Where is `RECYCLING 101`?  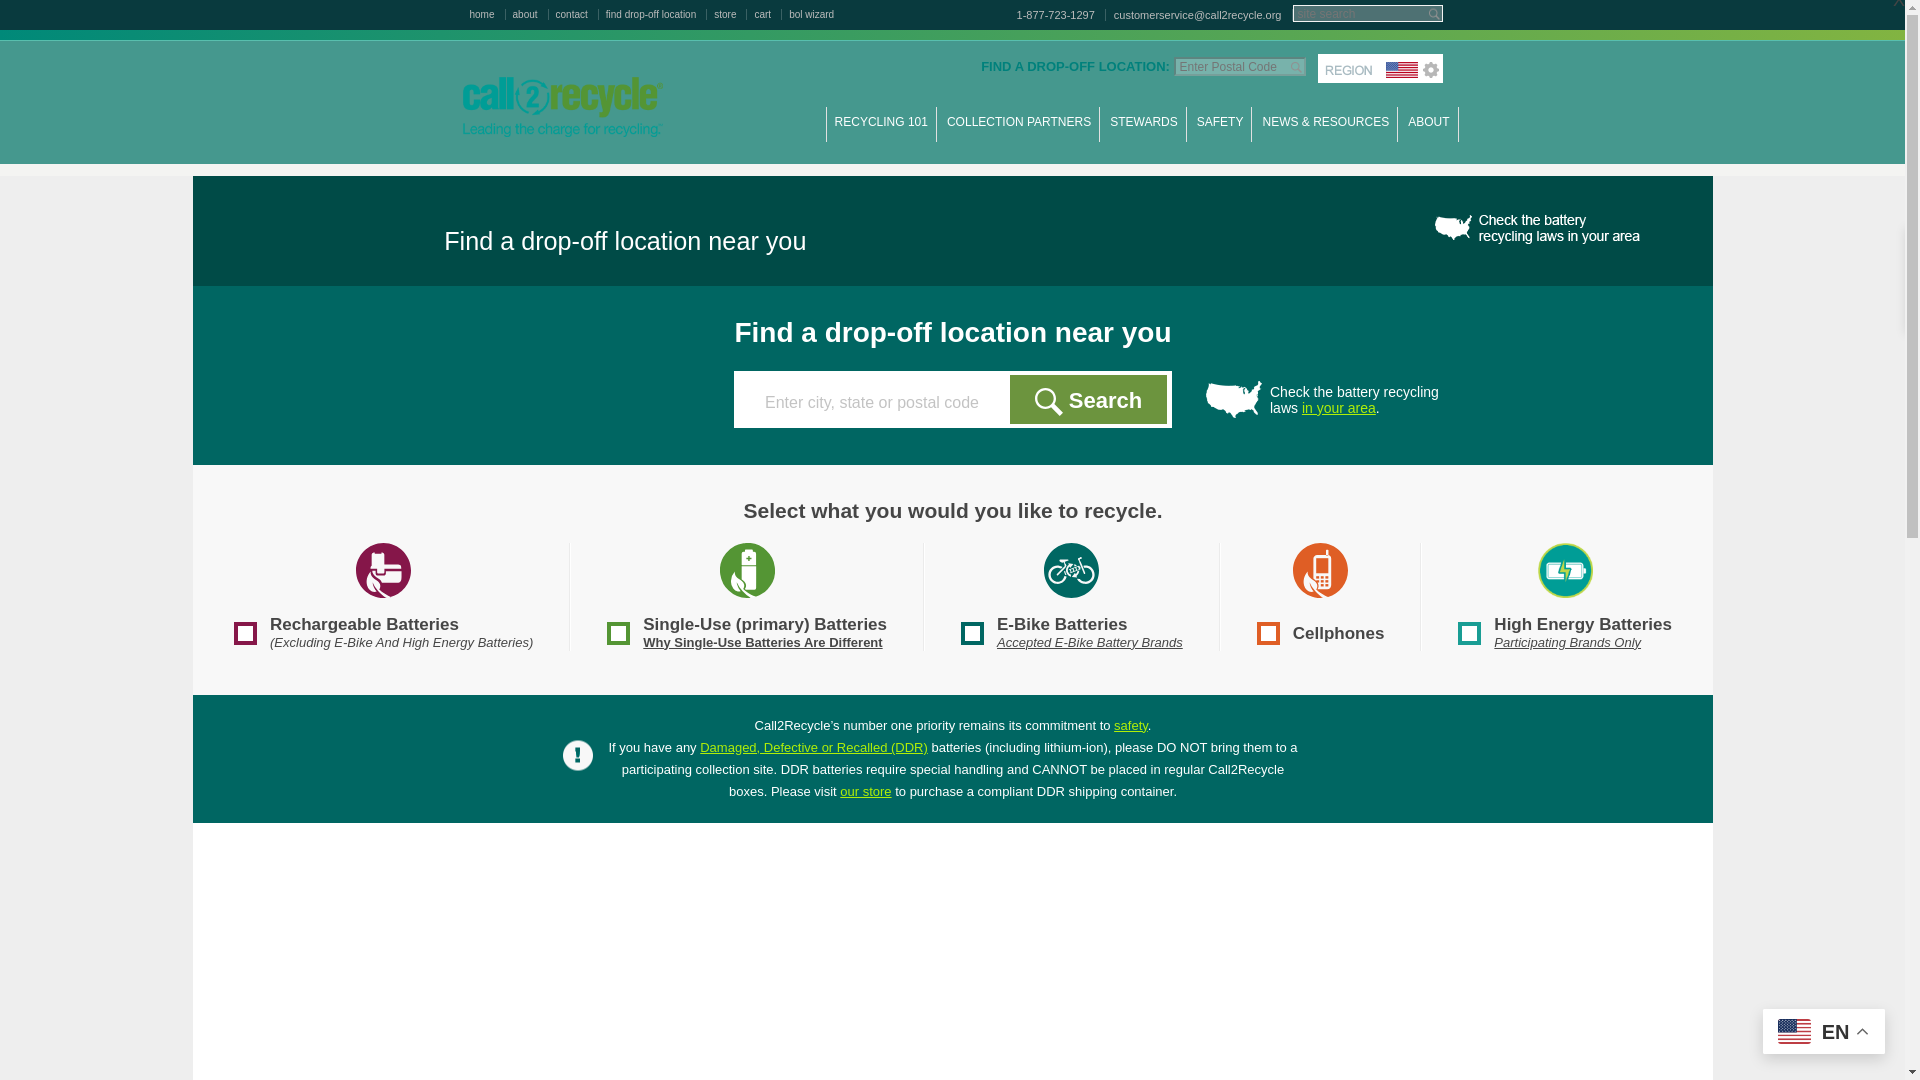 RECYCLING 101 is located at coordinates (881, 132).